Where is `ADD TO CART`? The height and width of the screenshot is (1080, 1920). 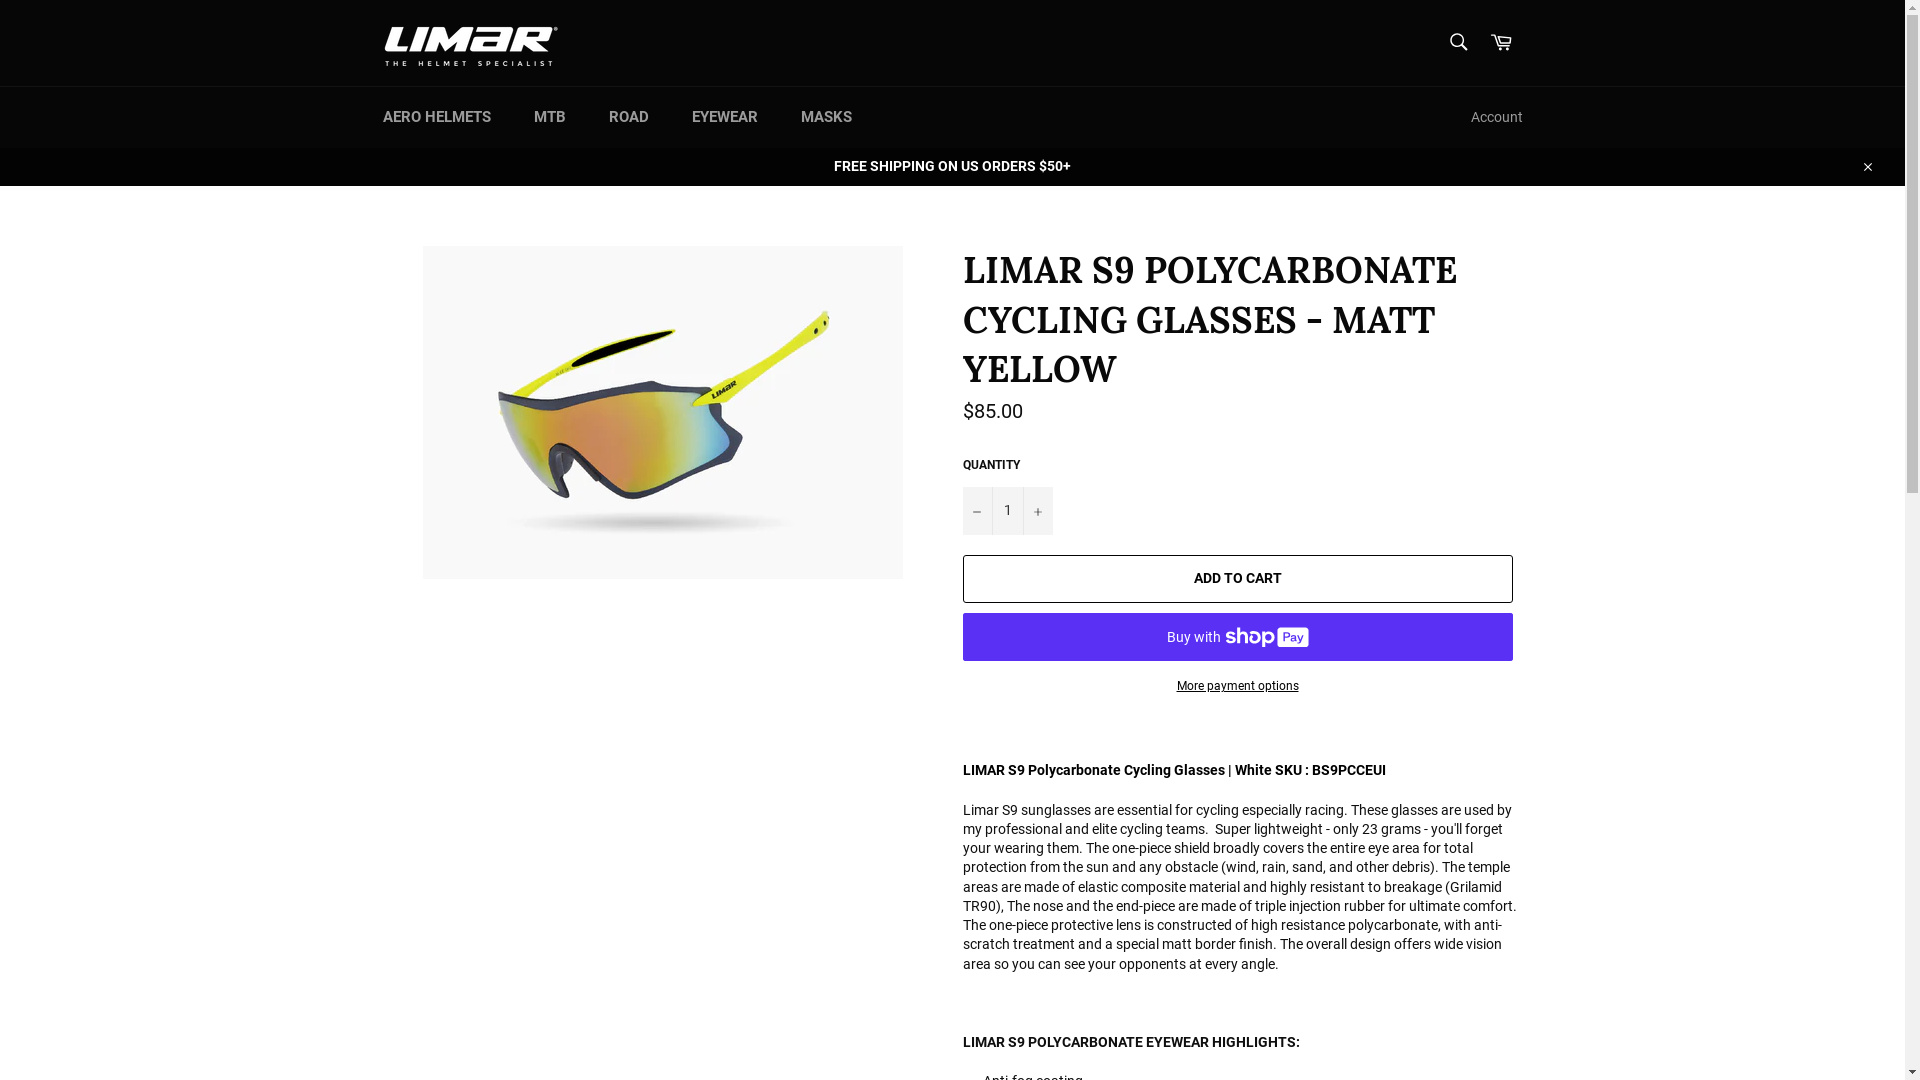
ADD TO CART is located at coordinates (1237, 579).